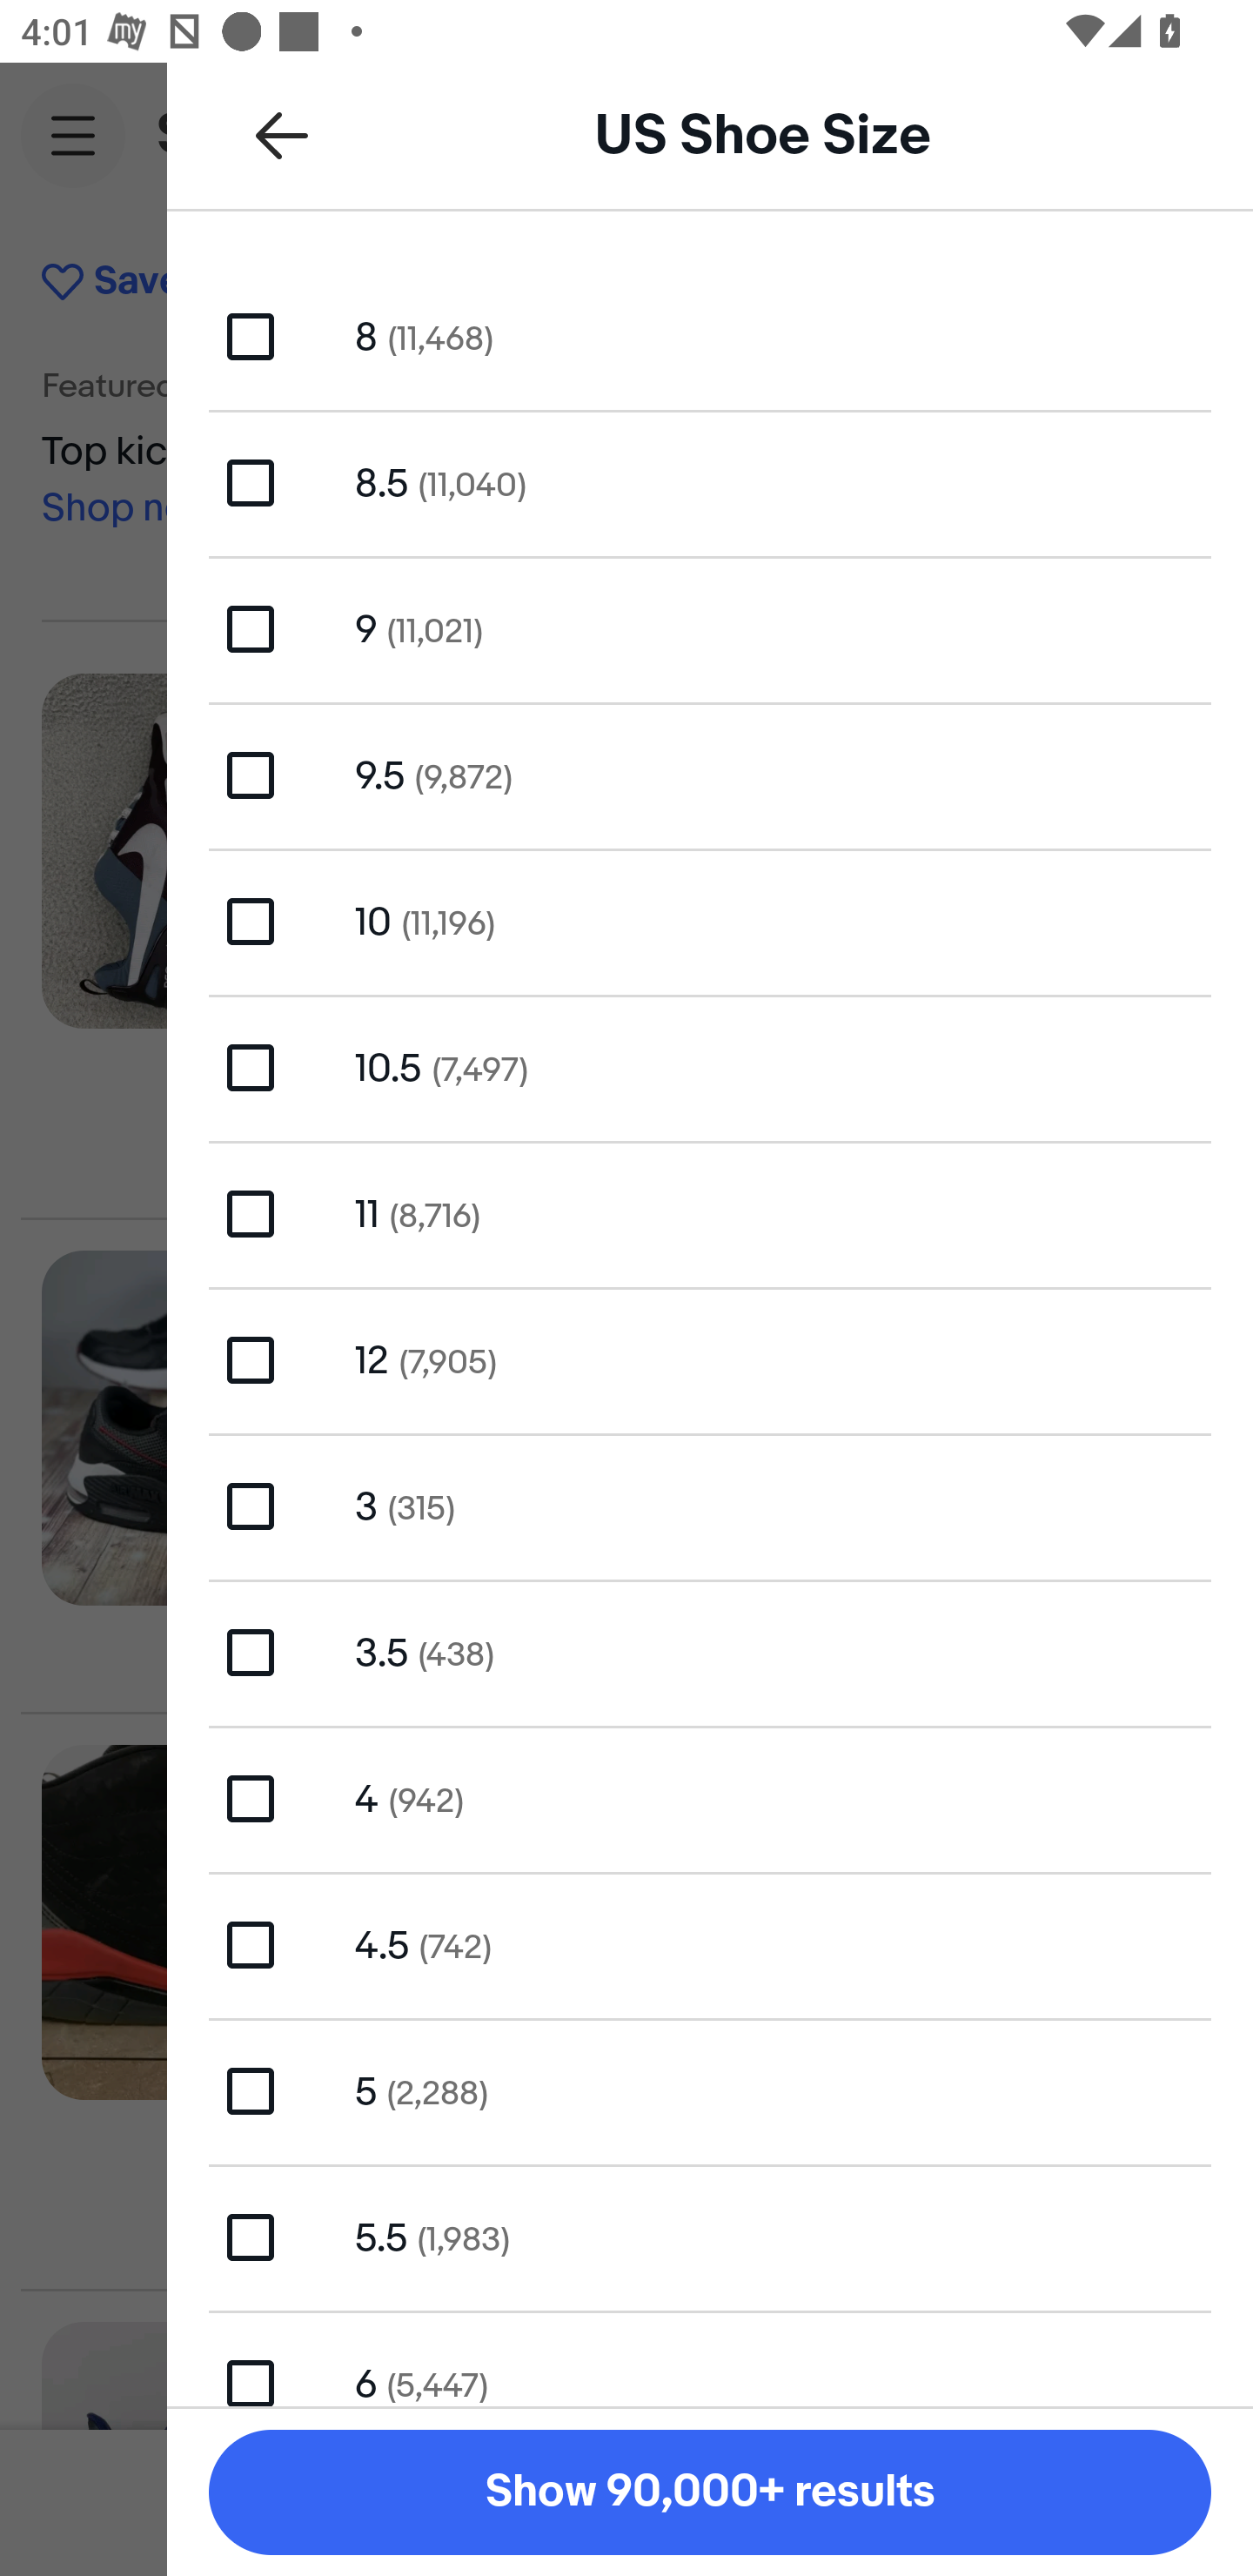 The height and width of the screenshot is (2576, 1253). What do you see at coordinates (710, 1652) in the screenshot?
I see `3.5 (438)` at bounding box center [710, 1652].